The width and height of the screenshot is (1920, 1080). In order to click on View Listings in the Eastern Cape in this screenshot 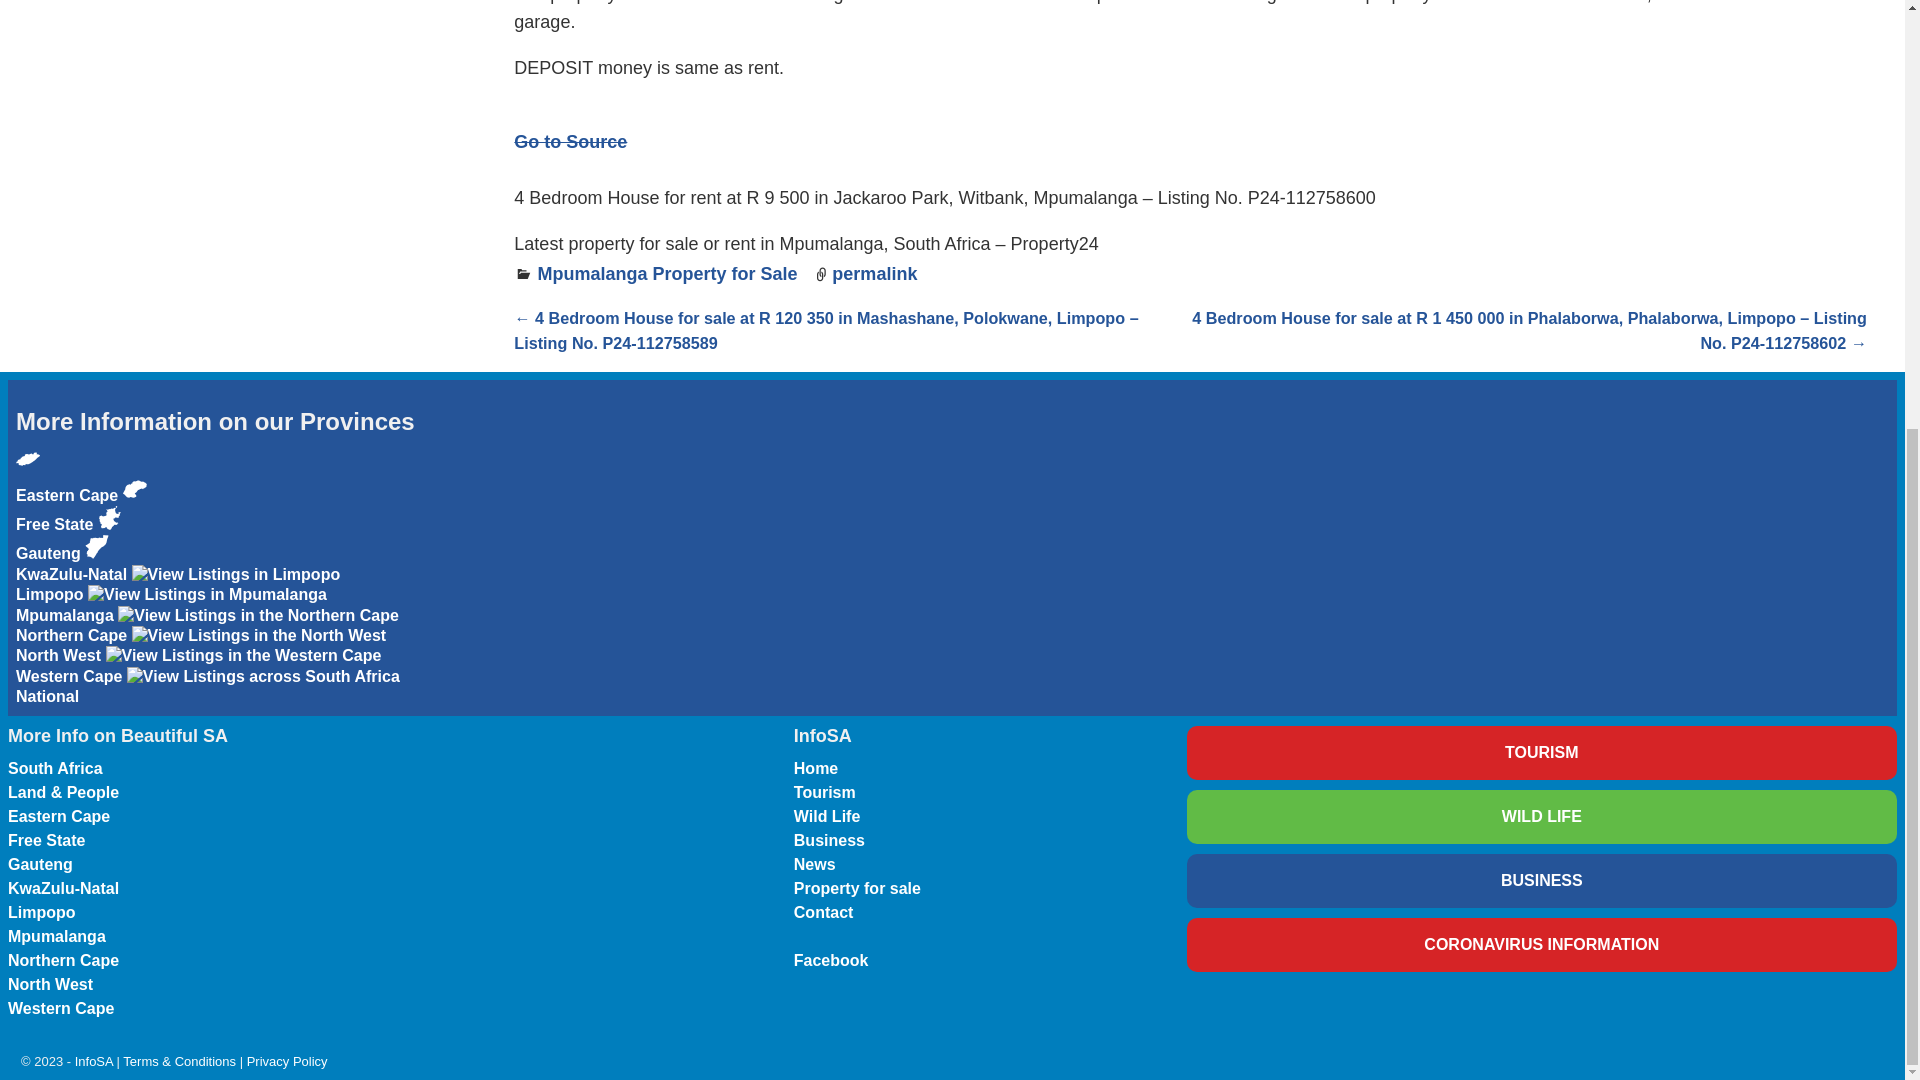, I will do `click(68, 480)`.